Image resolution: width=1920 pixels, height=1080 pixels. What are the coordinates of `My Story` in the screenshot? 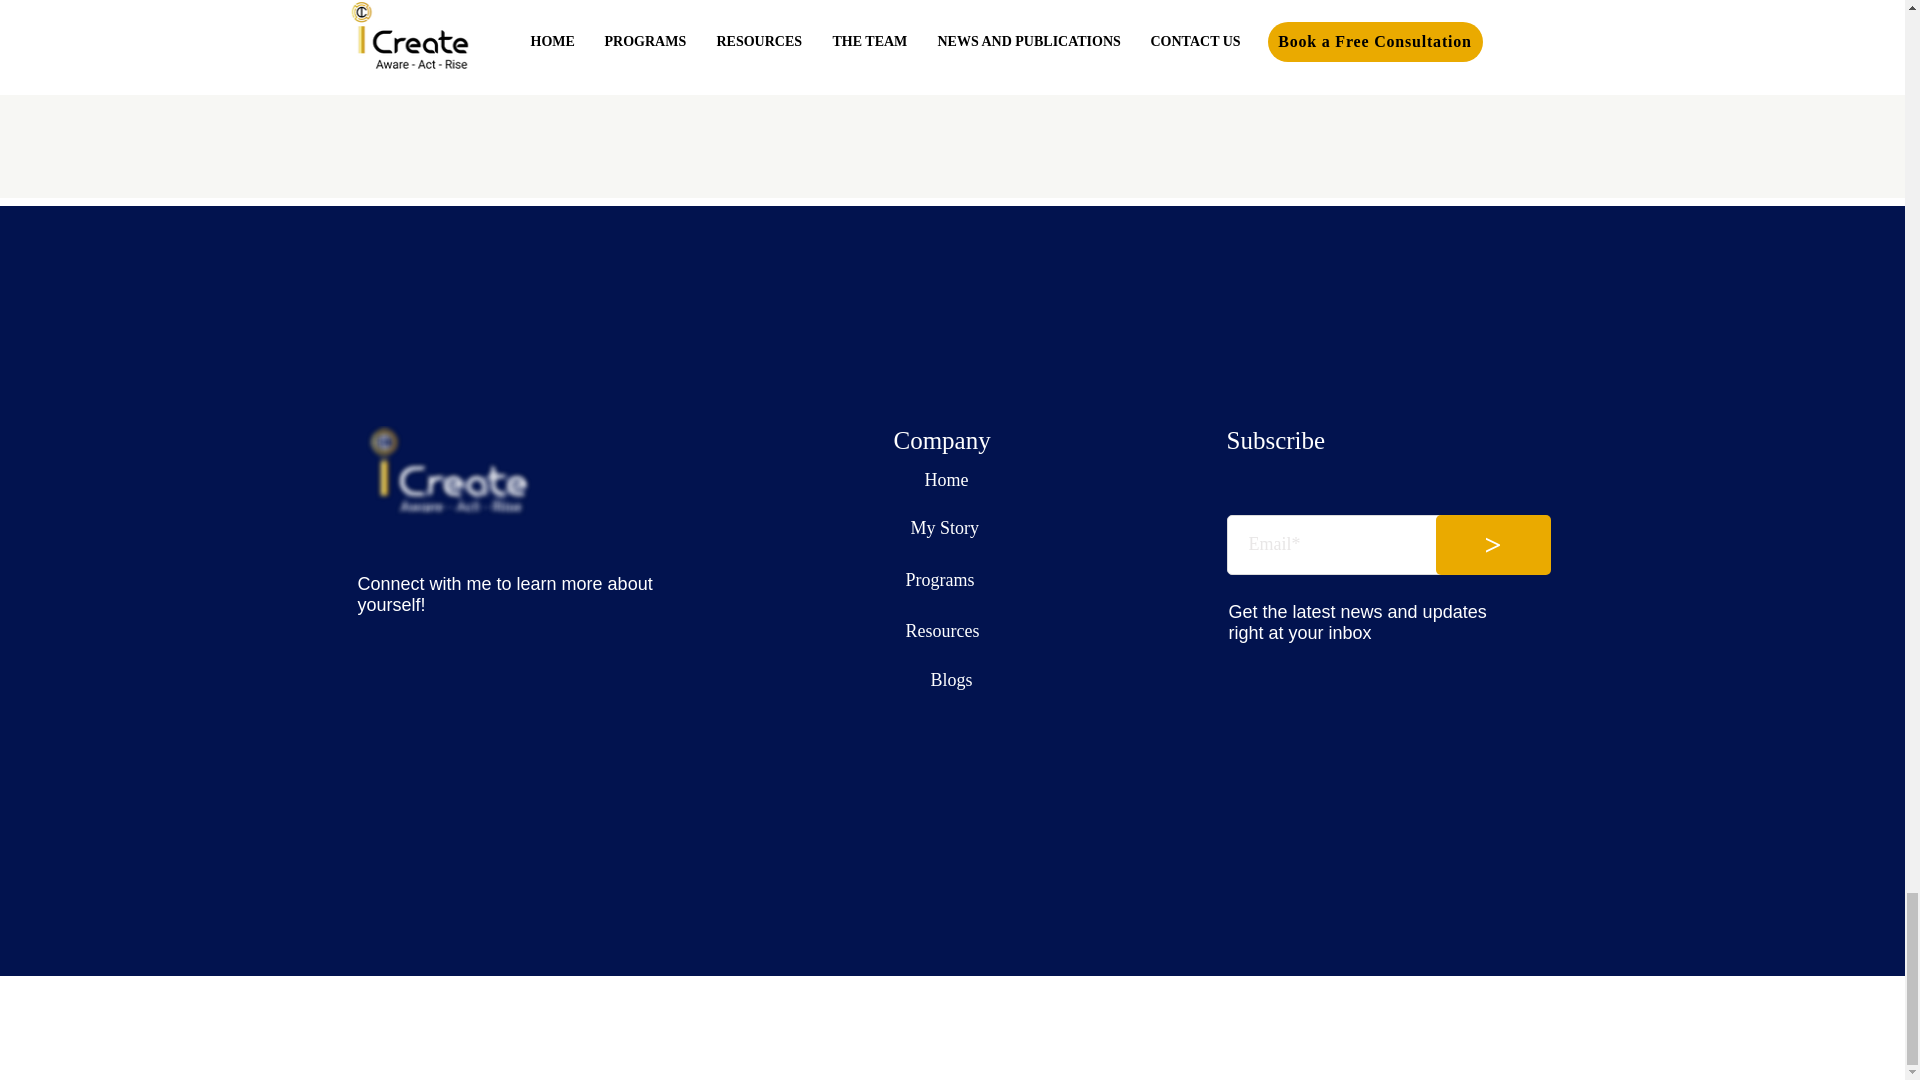 It's located at (944, 528).